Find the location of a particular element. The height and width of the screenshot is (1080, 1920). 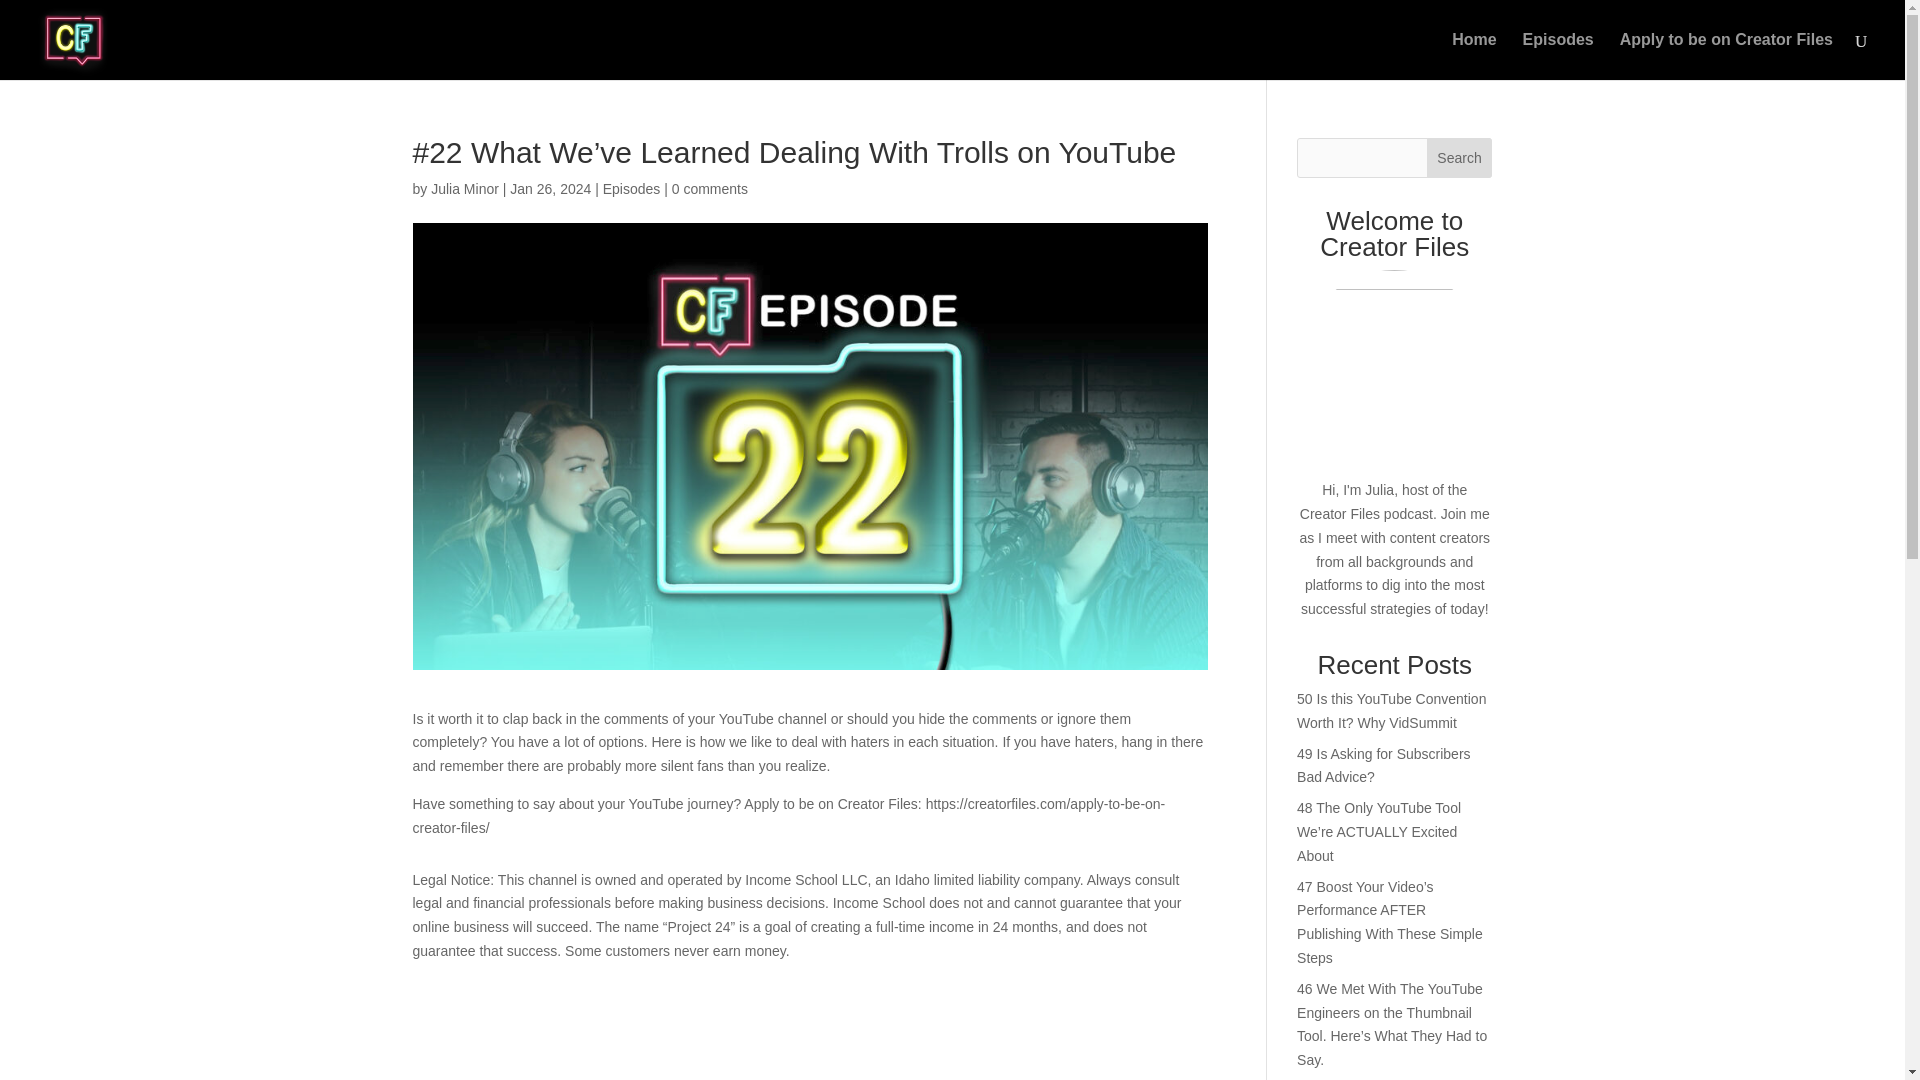

50 Is this YouTube Convention Worth It? Why VidSummit is located at coordinates (1392, 711).